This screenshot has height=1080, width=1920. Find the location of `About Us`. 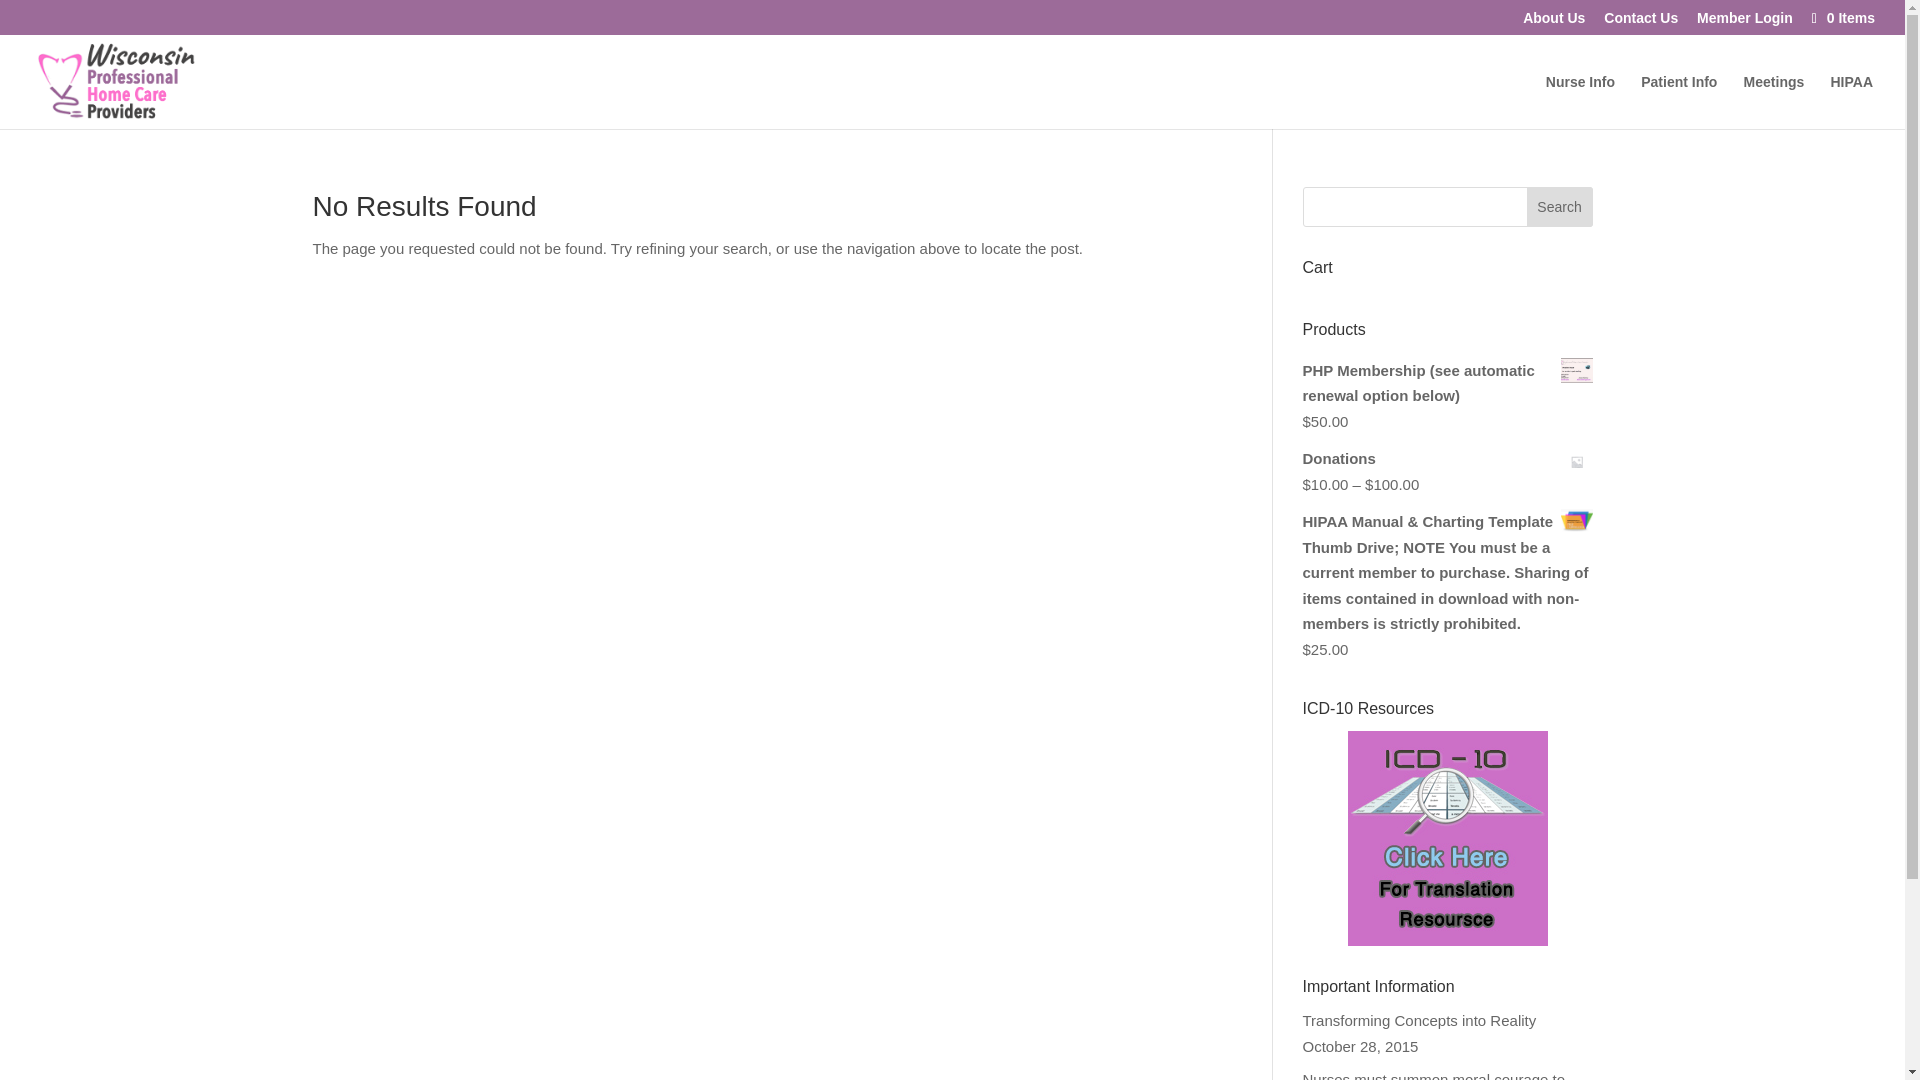

About Us is located at coordinates (1554, 22).